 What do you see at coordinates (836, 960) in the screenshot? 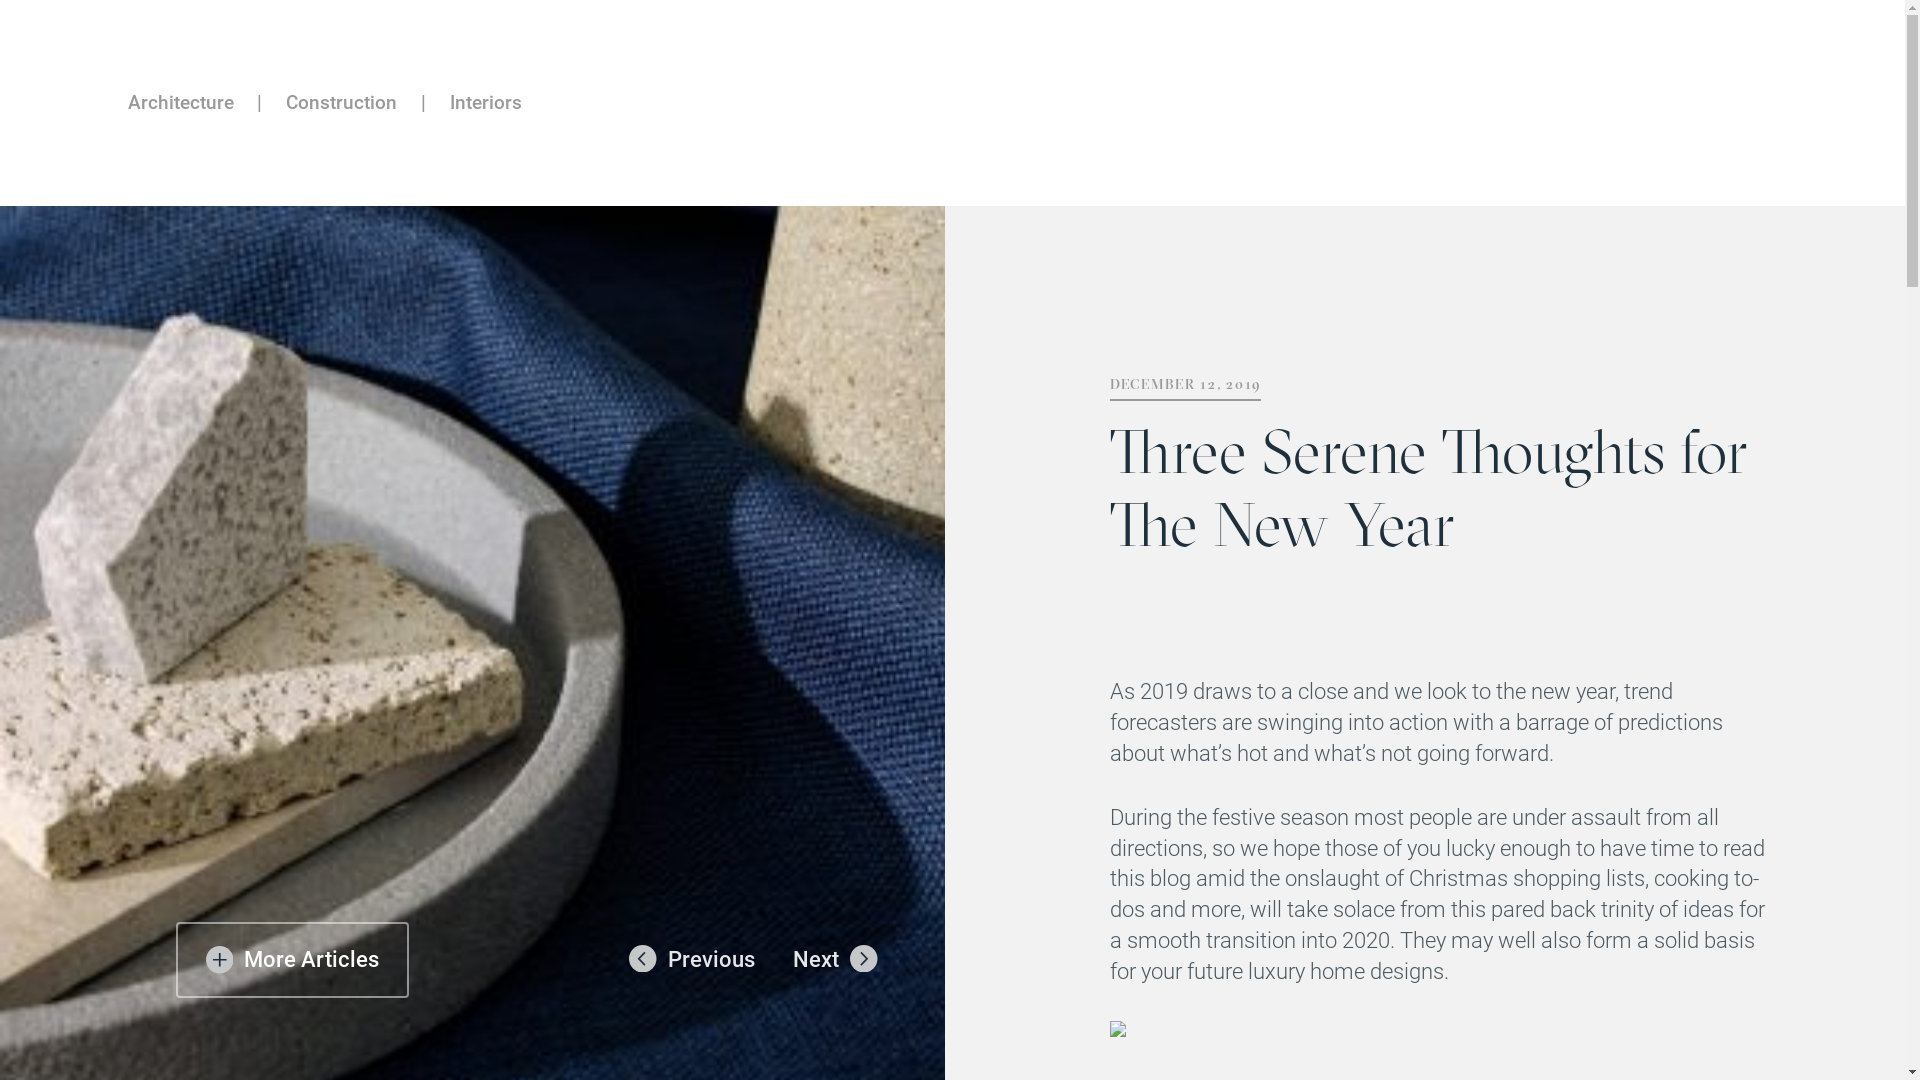
I see `Next` at bounding box center [836, 960].